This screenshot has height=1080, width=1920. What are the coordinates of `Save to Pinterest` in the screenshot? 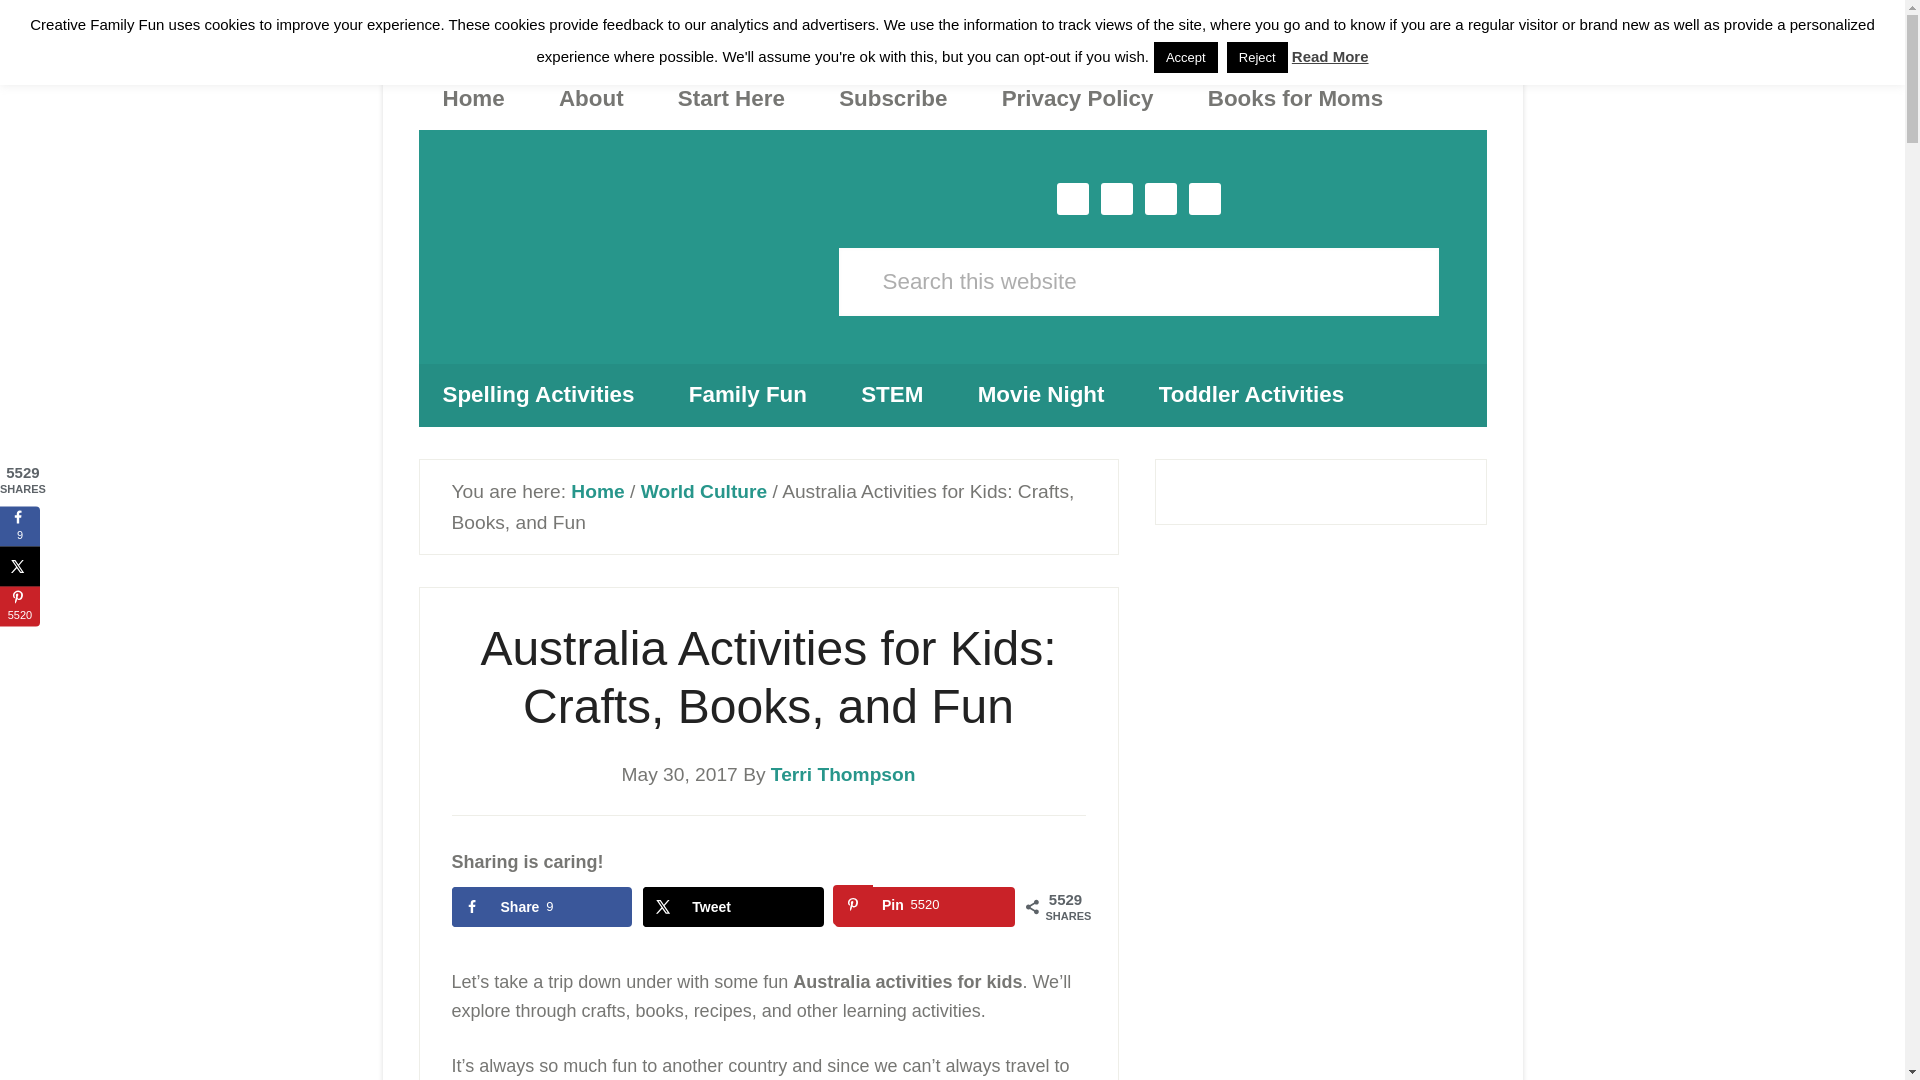 It's located at (538, 394).